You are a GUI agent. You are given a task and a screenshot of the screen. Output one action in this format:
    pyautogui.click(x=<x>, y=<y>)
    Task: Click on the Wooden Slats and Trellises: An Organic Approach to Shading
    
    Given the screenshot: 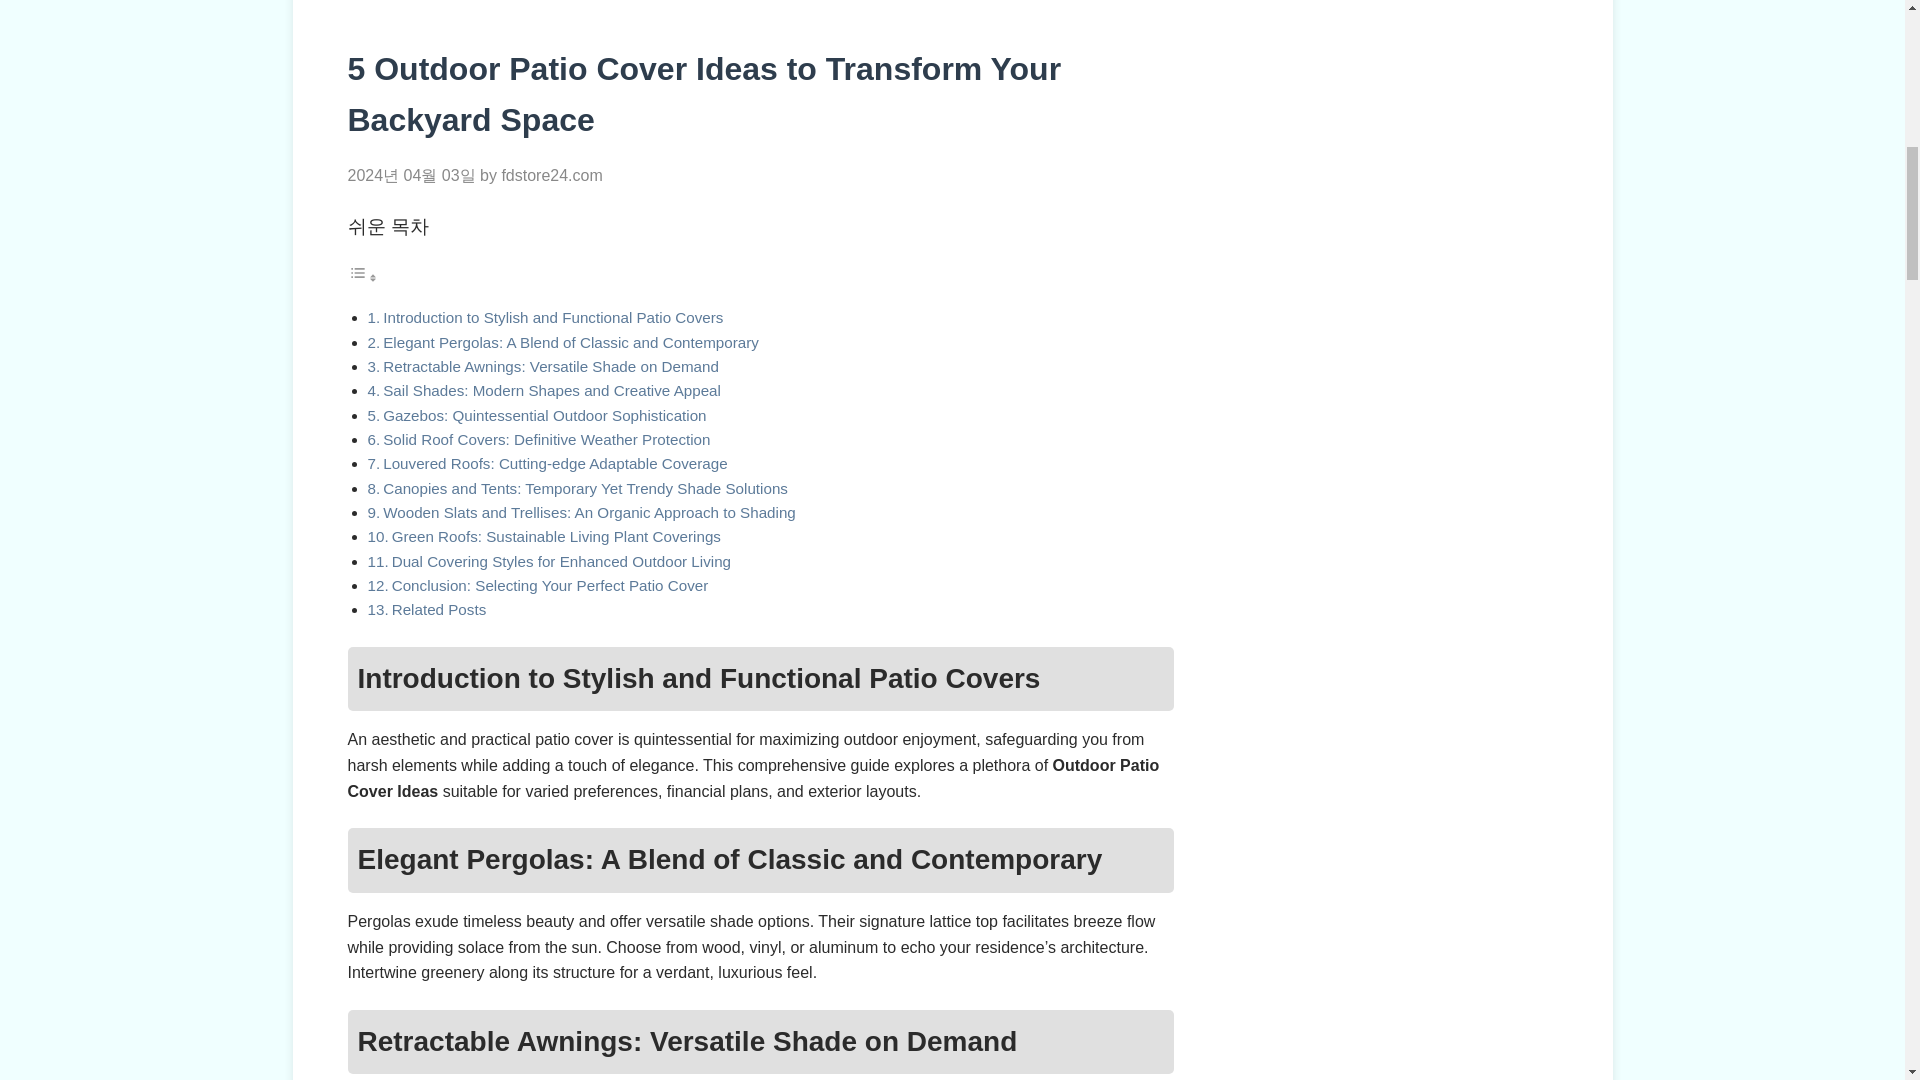 What is the action you would take?
    pyautogui.click(x=589, y=512)
    